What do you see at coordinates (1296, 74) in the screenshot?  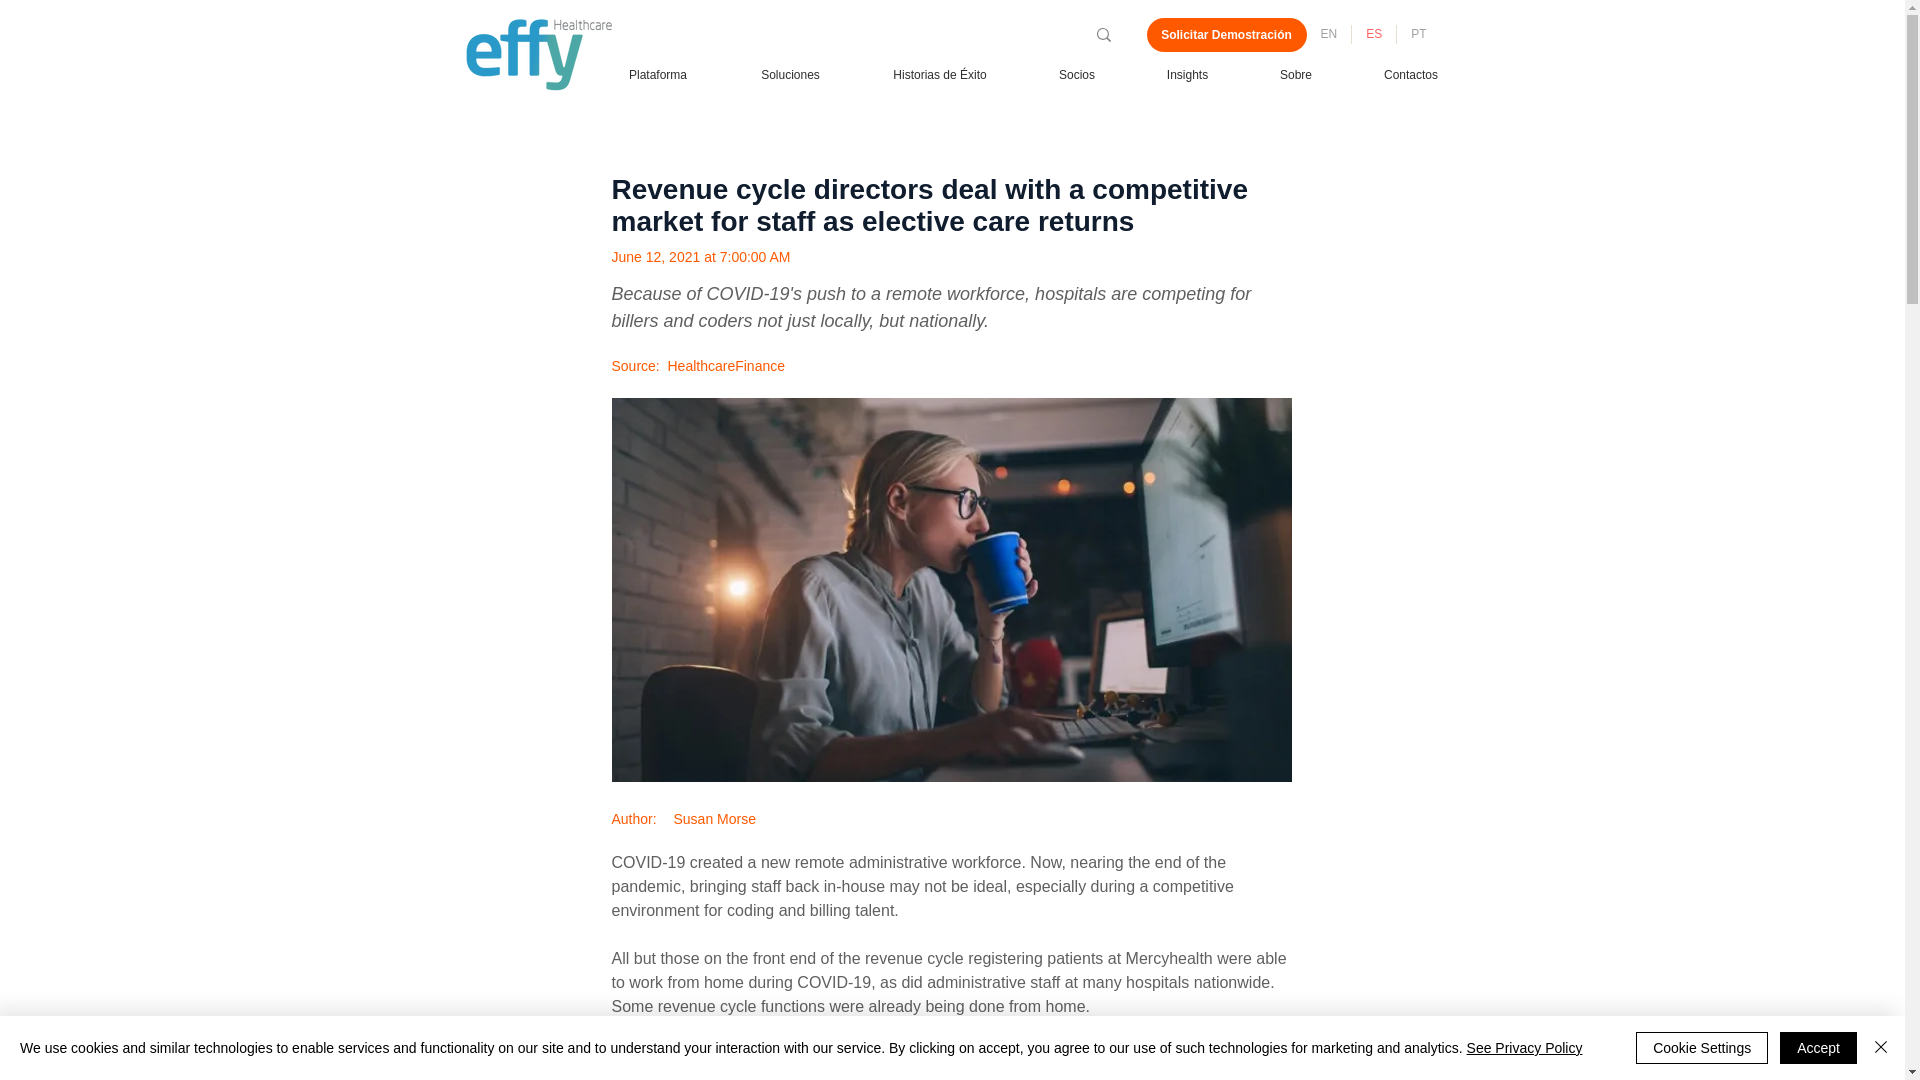 I see `Sobre` at bounding box center [1296, 74].